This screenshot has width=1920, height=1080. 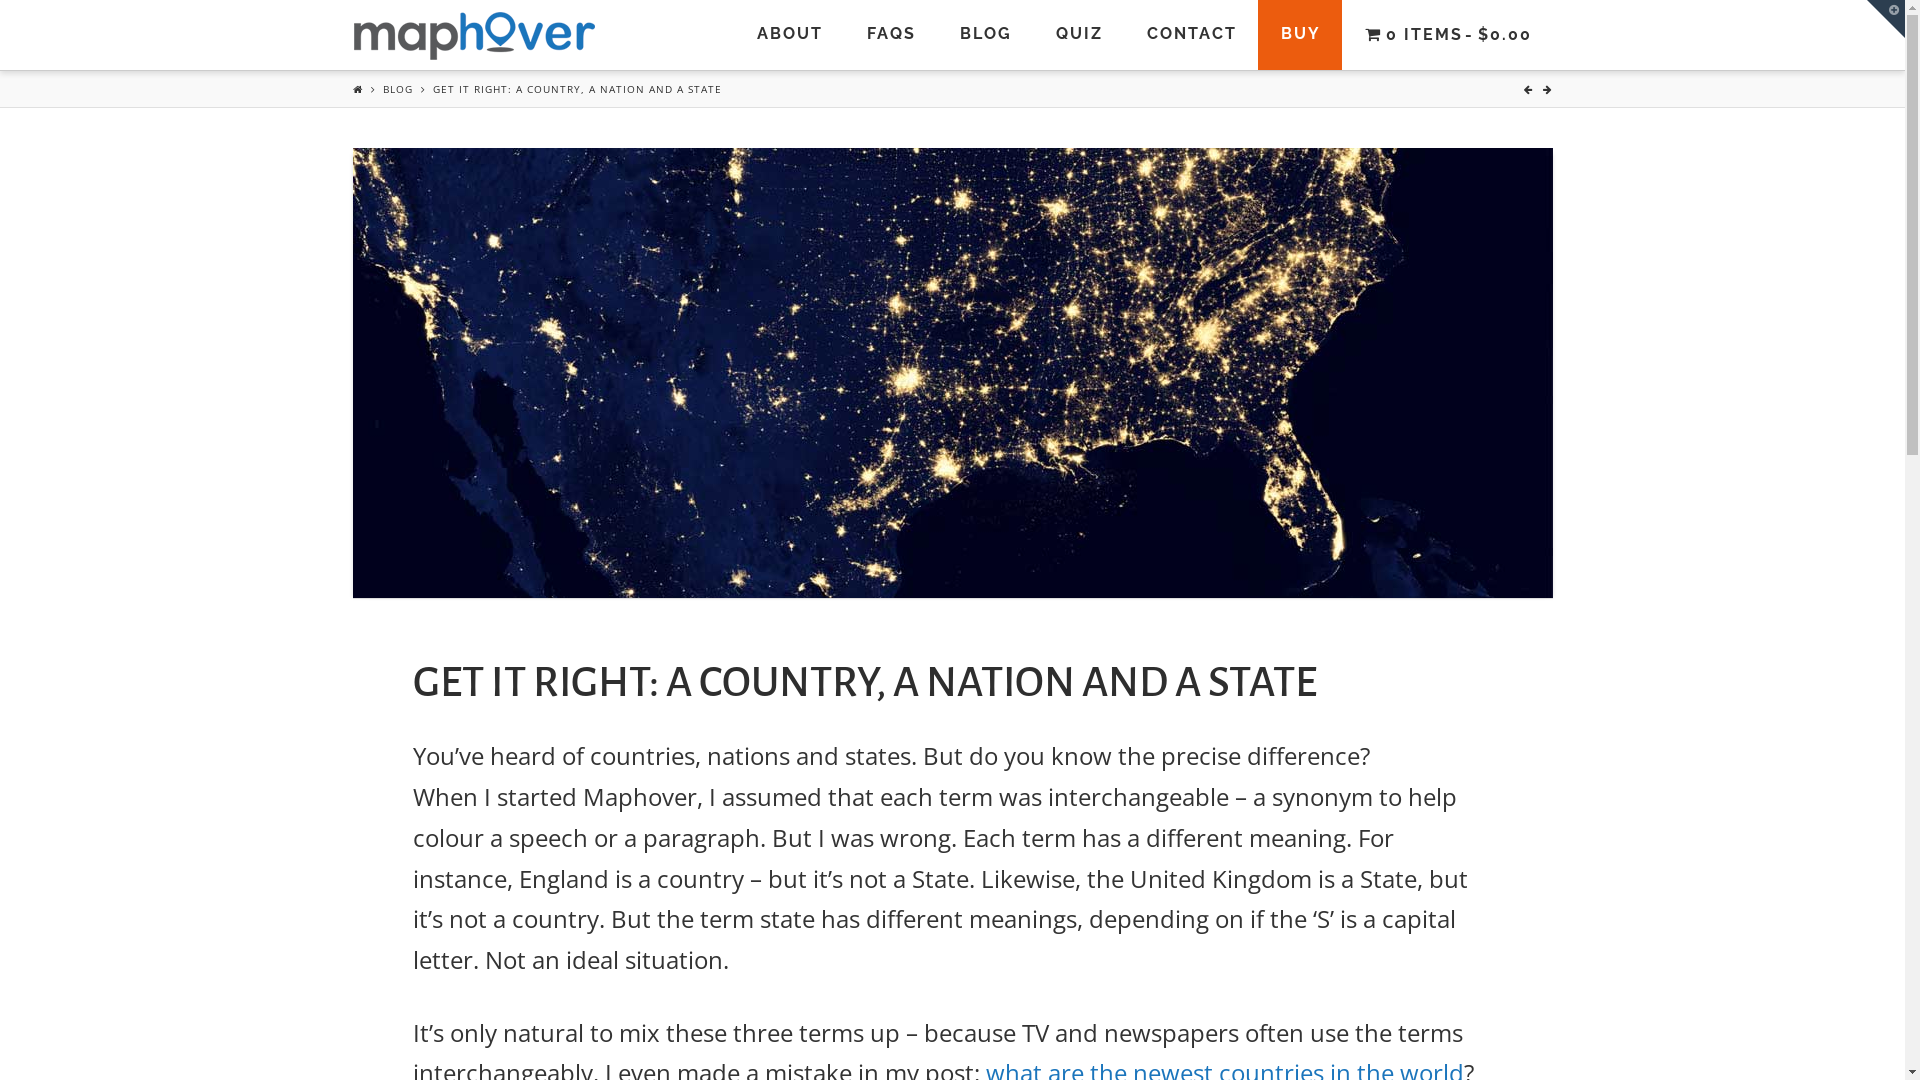 What do you see at coordinates (1448, 35) in the screenshot?
I see `0 ITEMS$0.00` at bounding box center [1448, 35].